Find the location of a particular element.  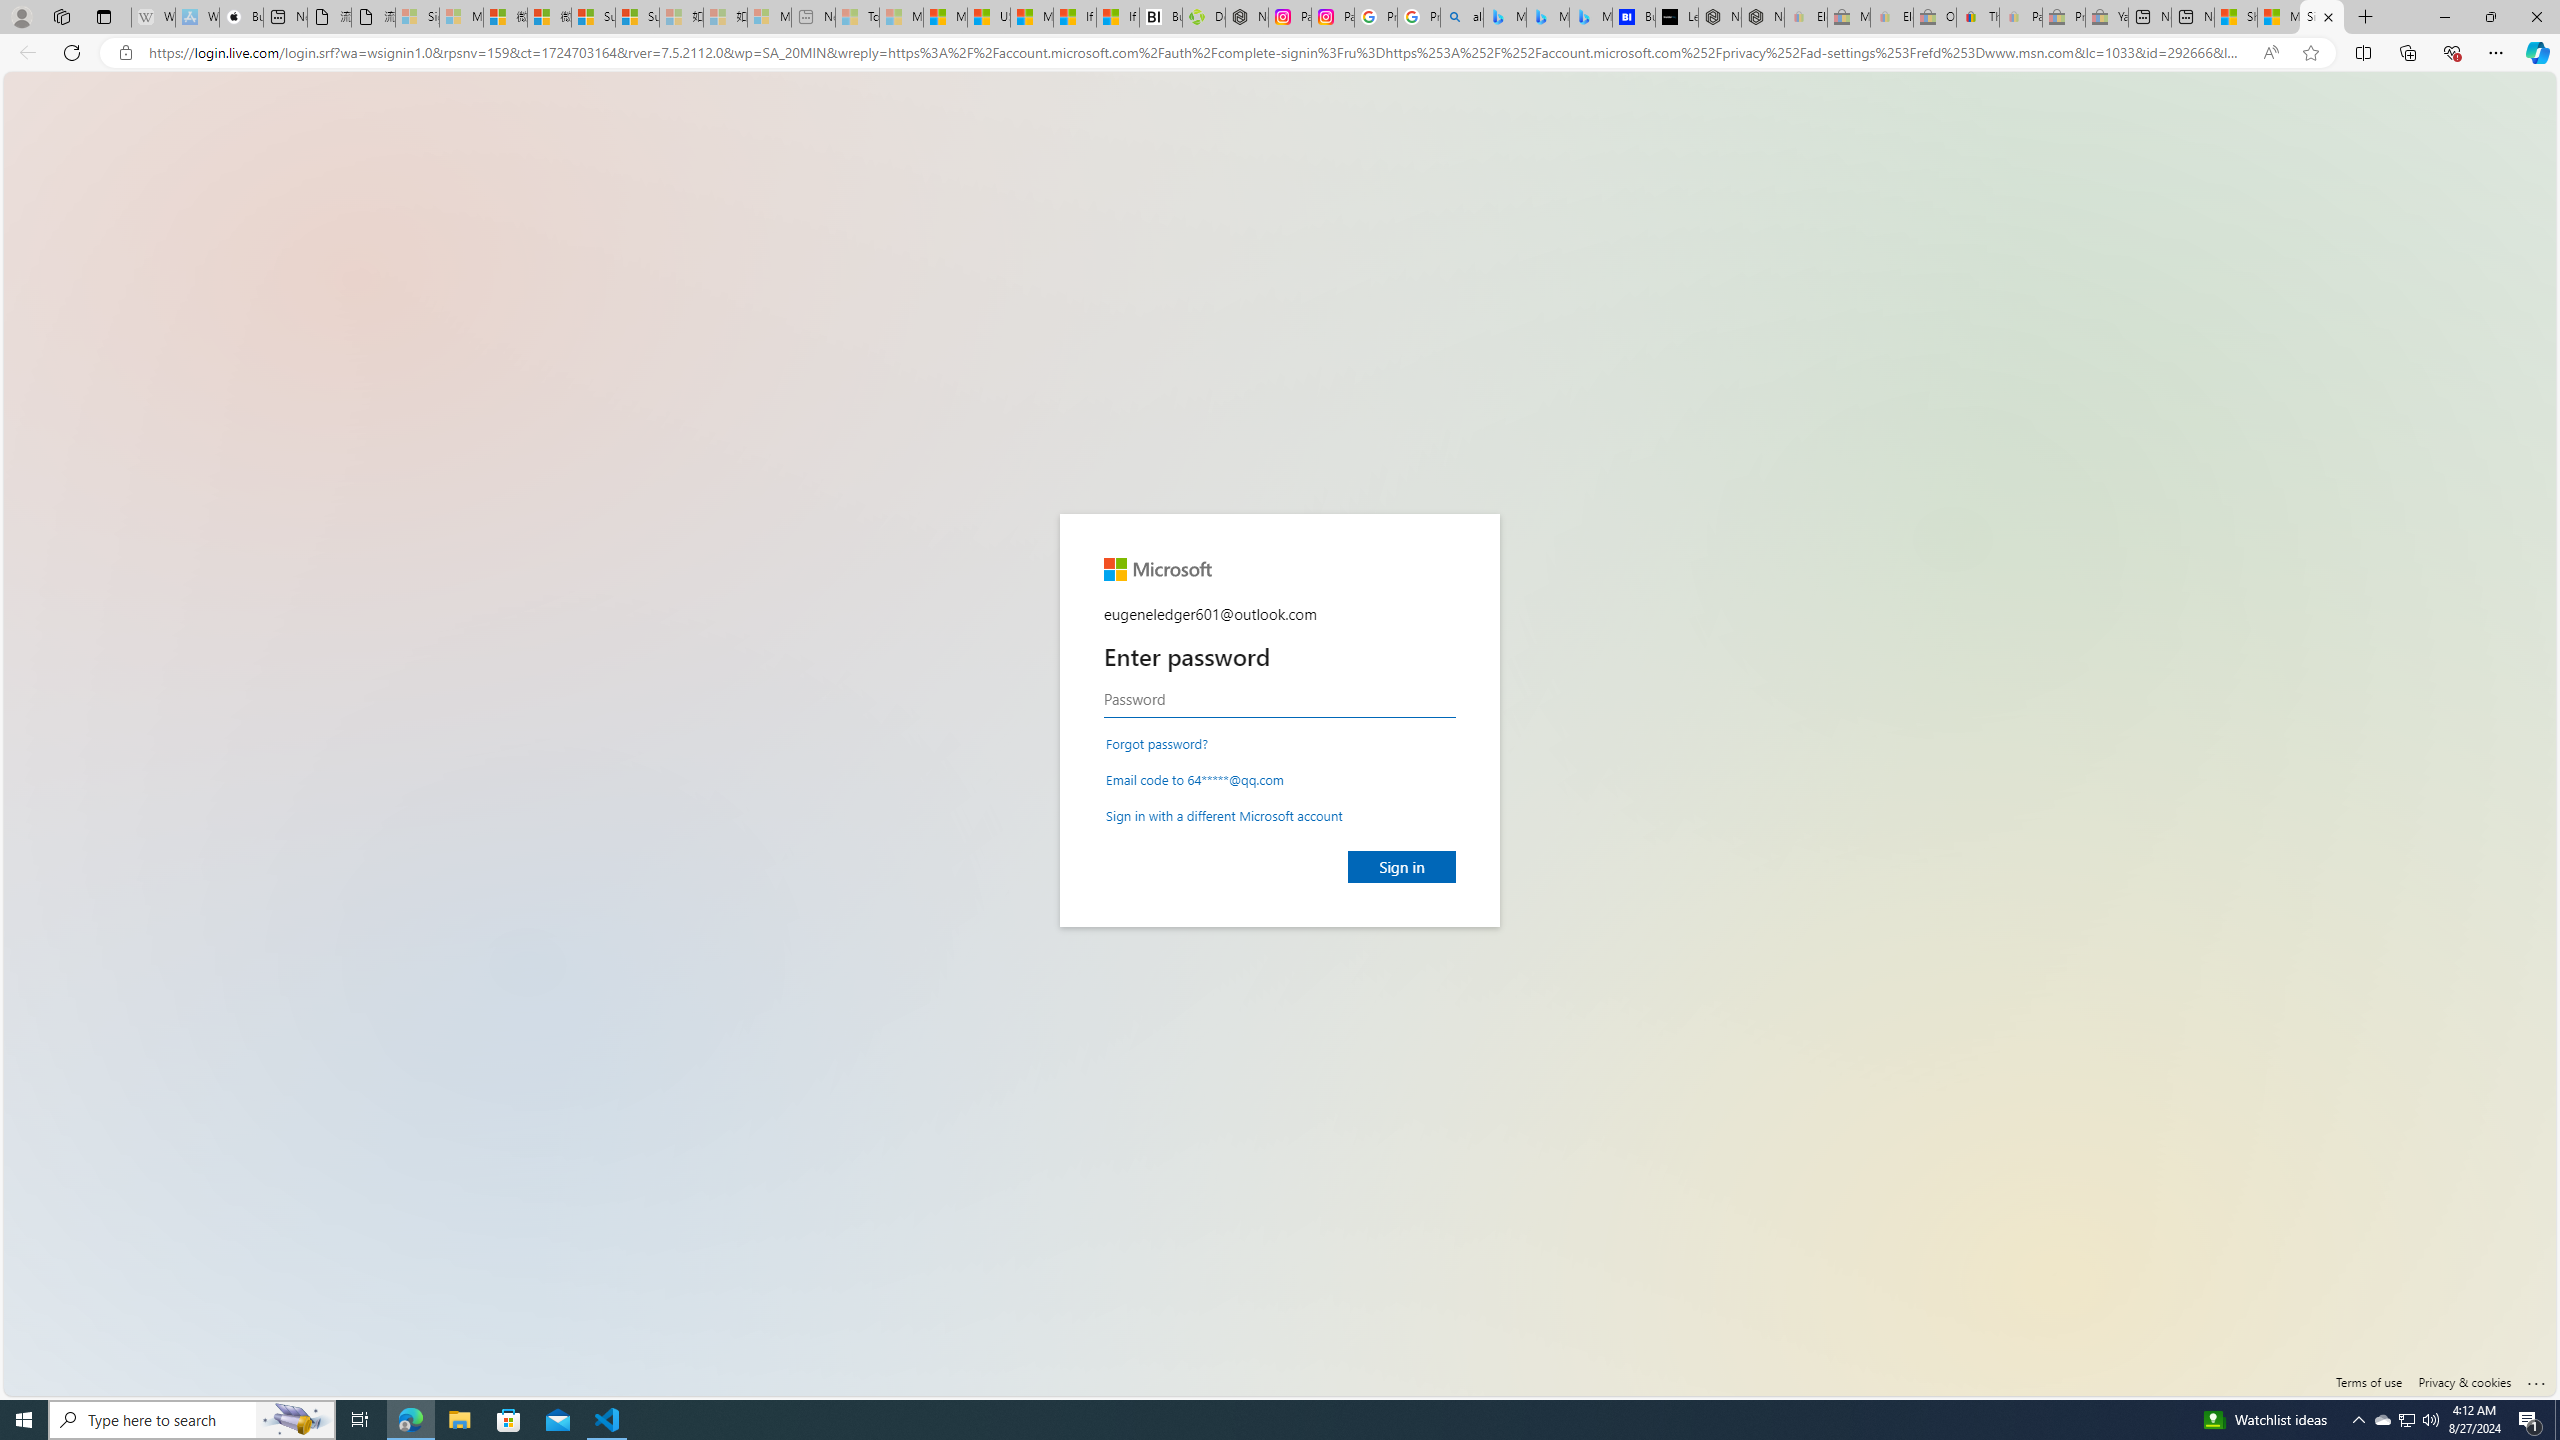

Shanghai, China hourly forecast | Microsoft Weather is located at coordinates (2236, 17).